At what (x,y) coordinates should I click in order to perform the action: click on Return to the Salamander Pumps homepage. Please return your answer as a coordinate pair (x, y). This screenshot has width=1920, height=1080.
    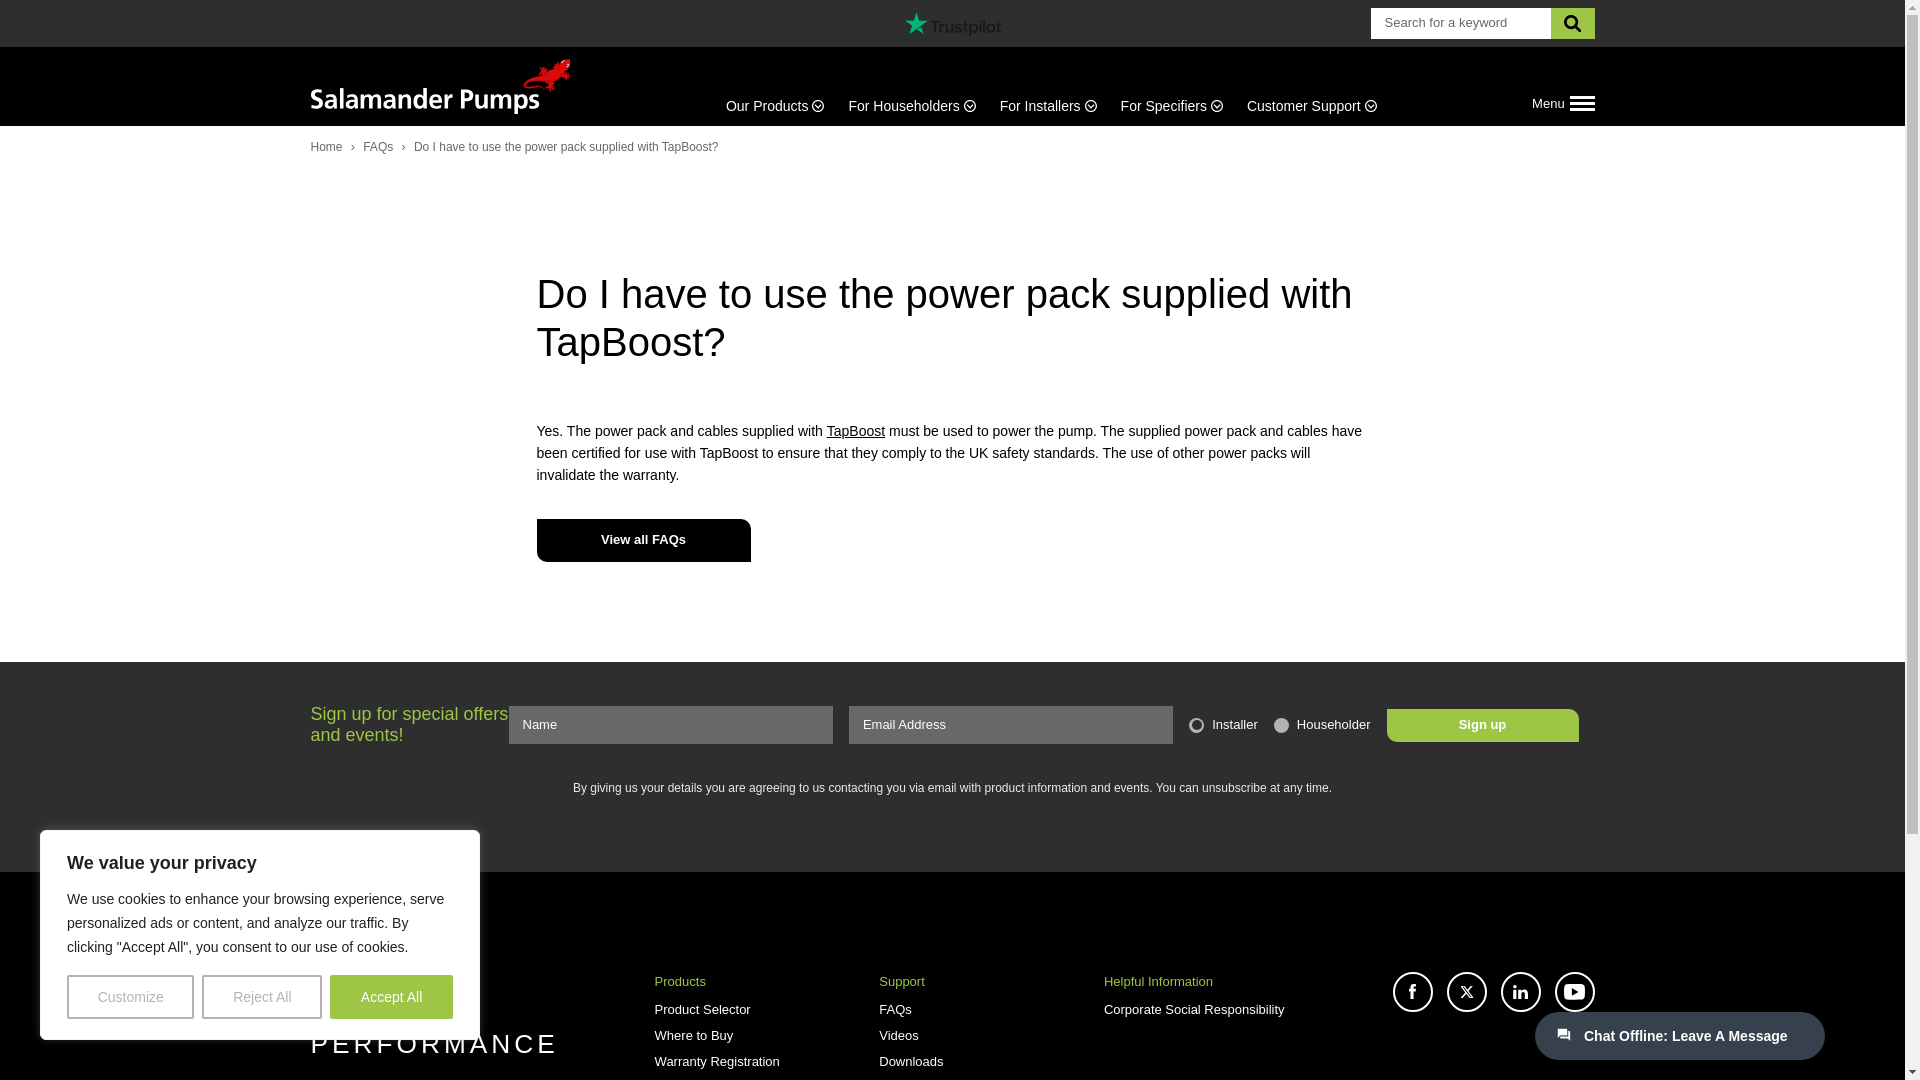
    Looking at the image, I should click on (440, 86).